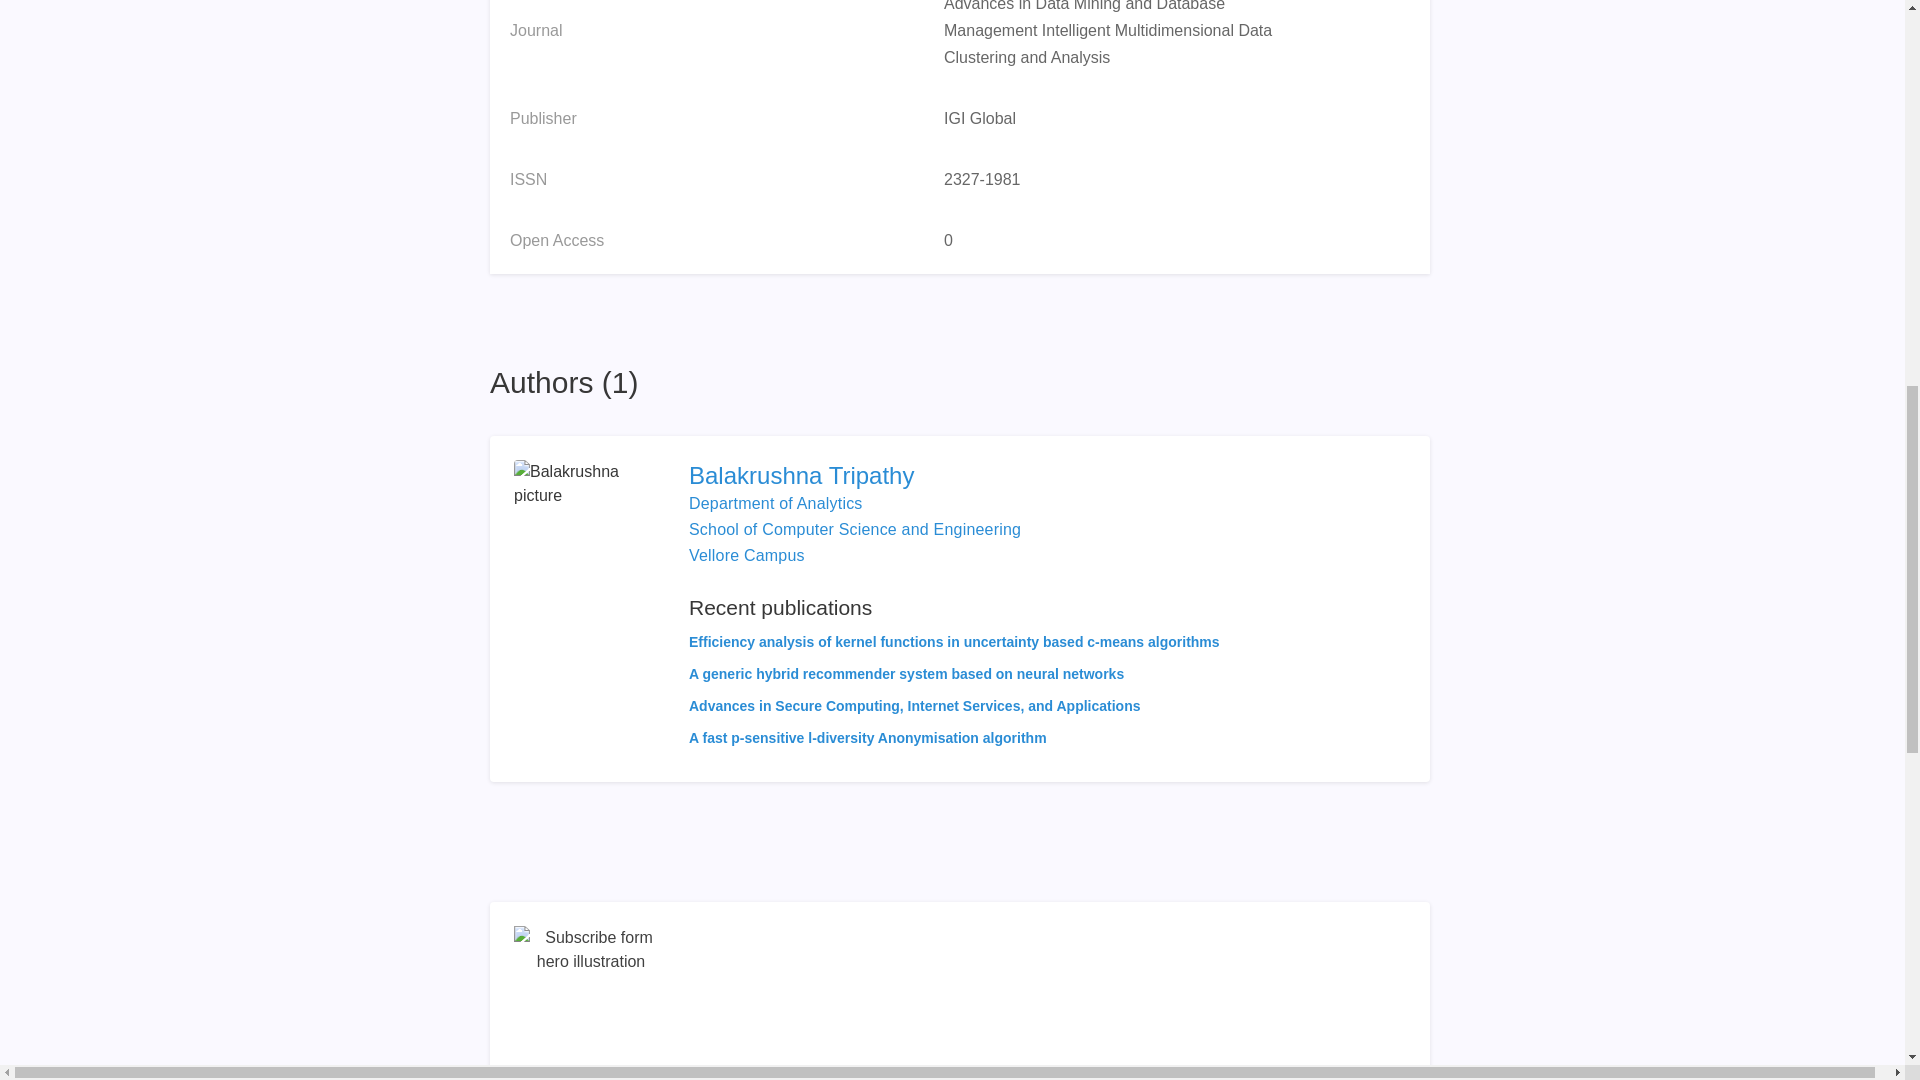  Describe the element at coordinates (776, 502) in the screenshot. I see `Department of Analytics` at that location.